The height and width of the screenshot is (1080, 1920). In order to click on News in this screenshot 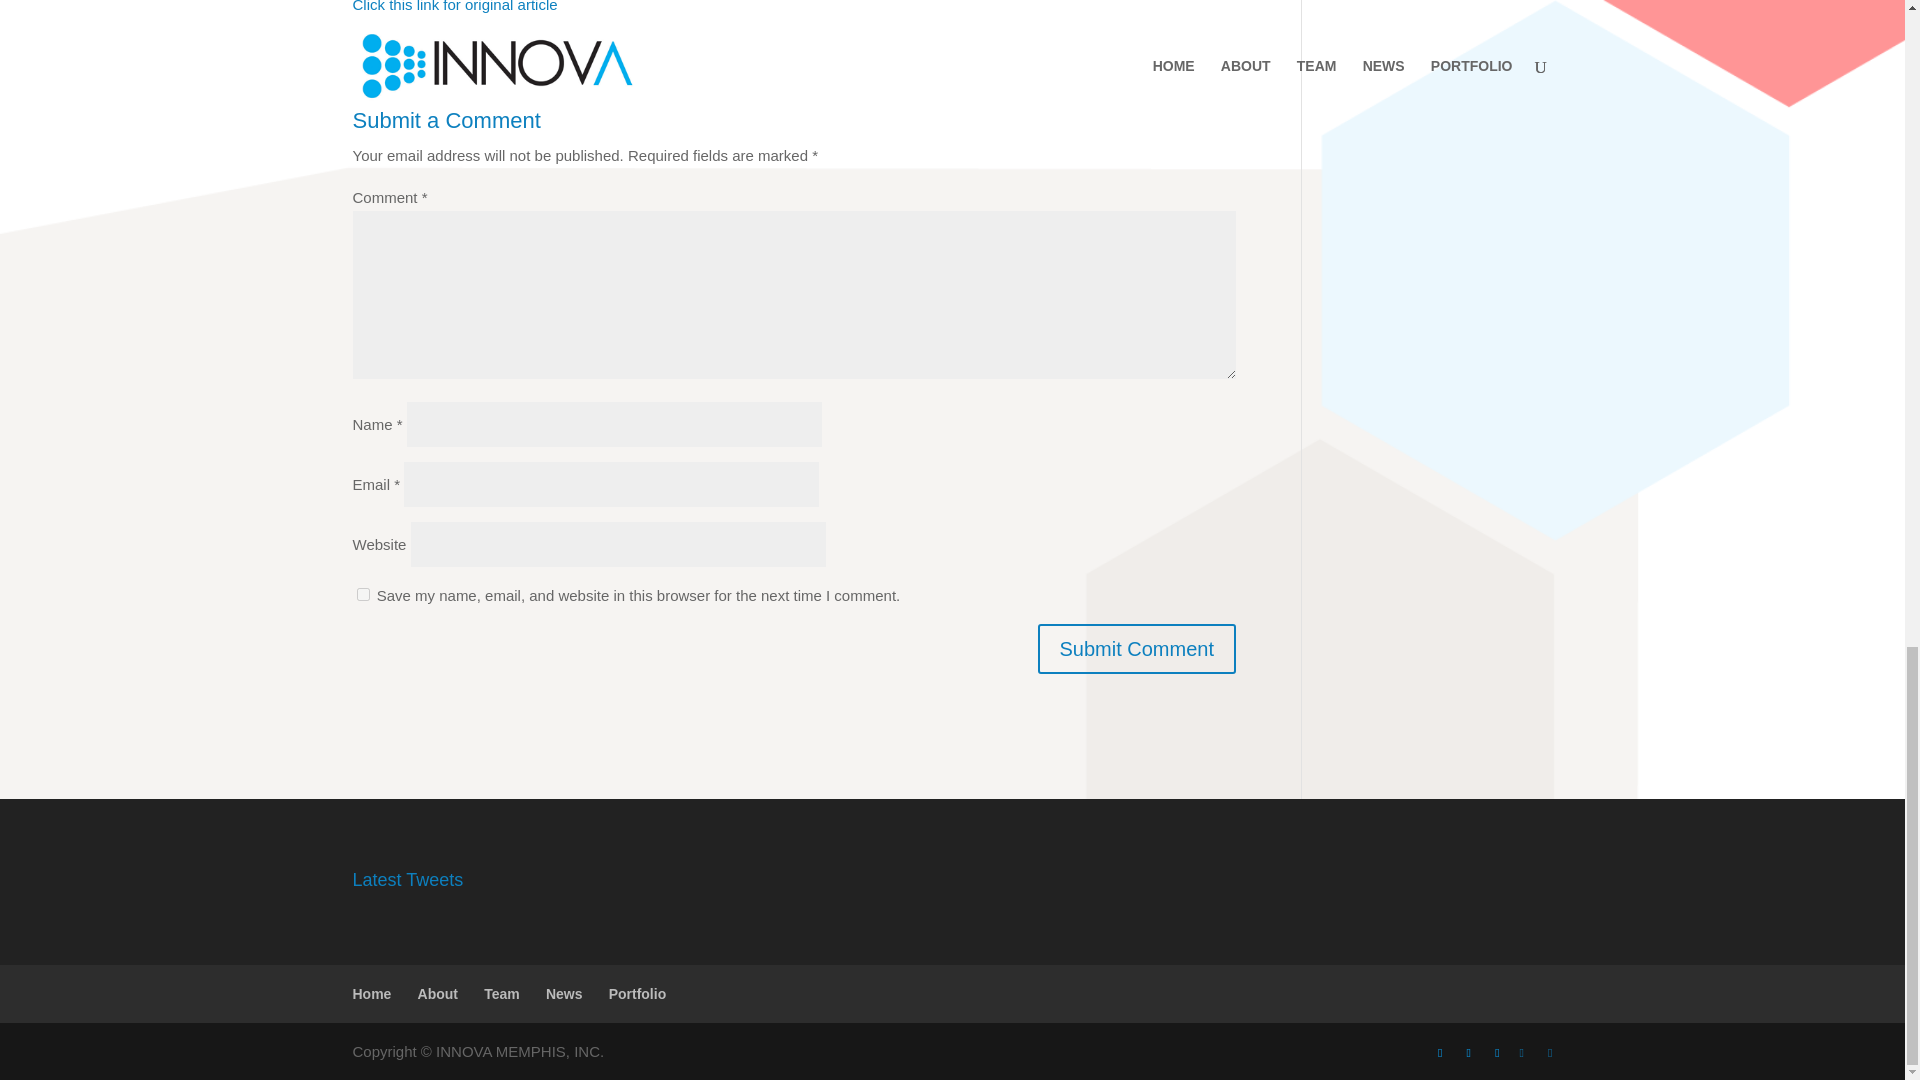, I will do `click(564, 994)`.